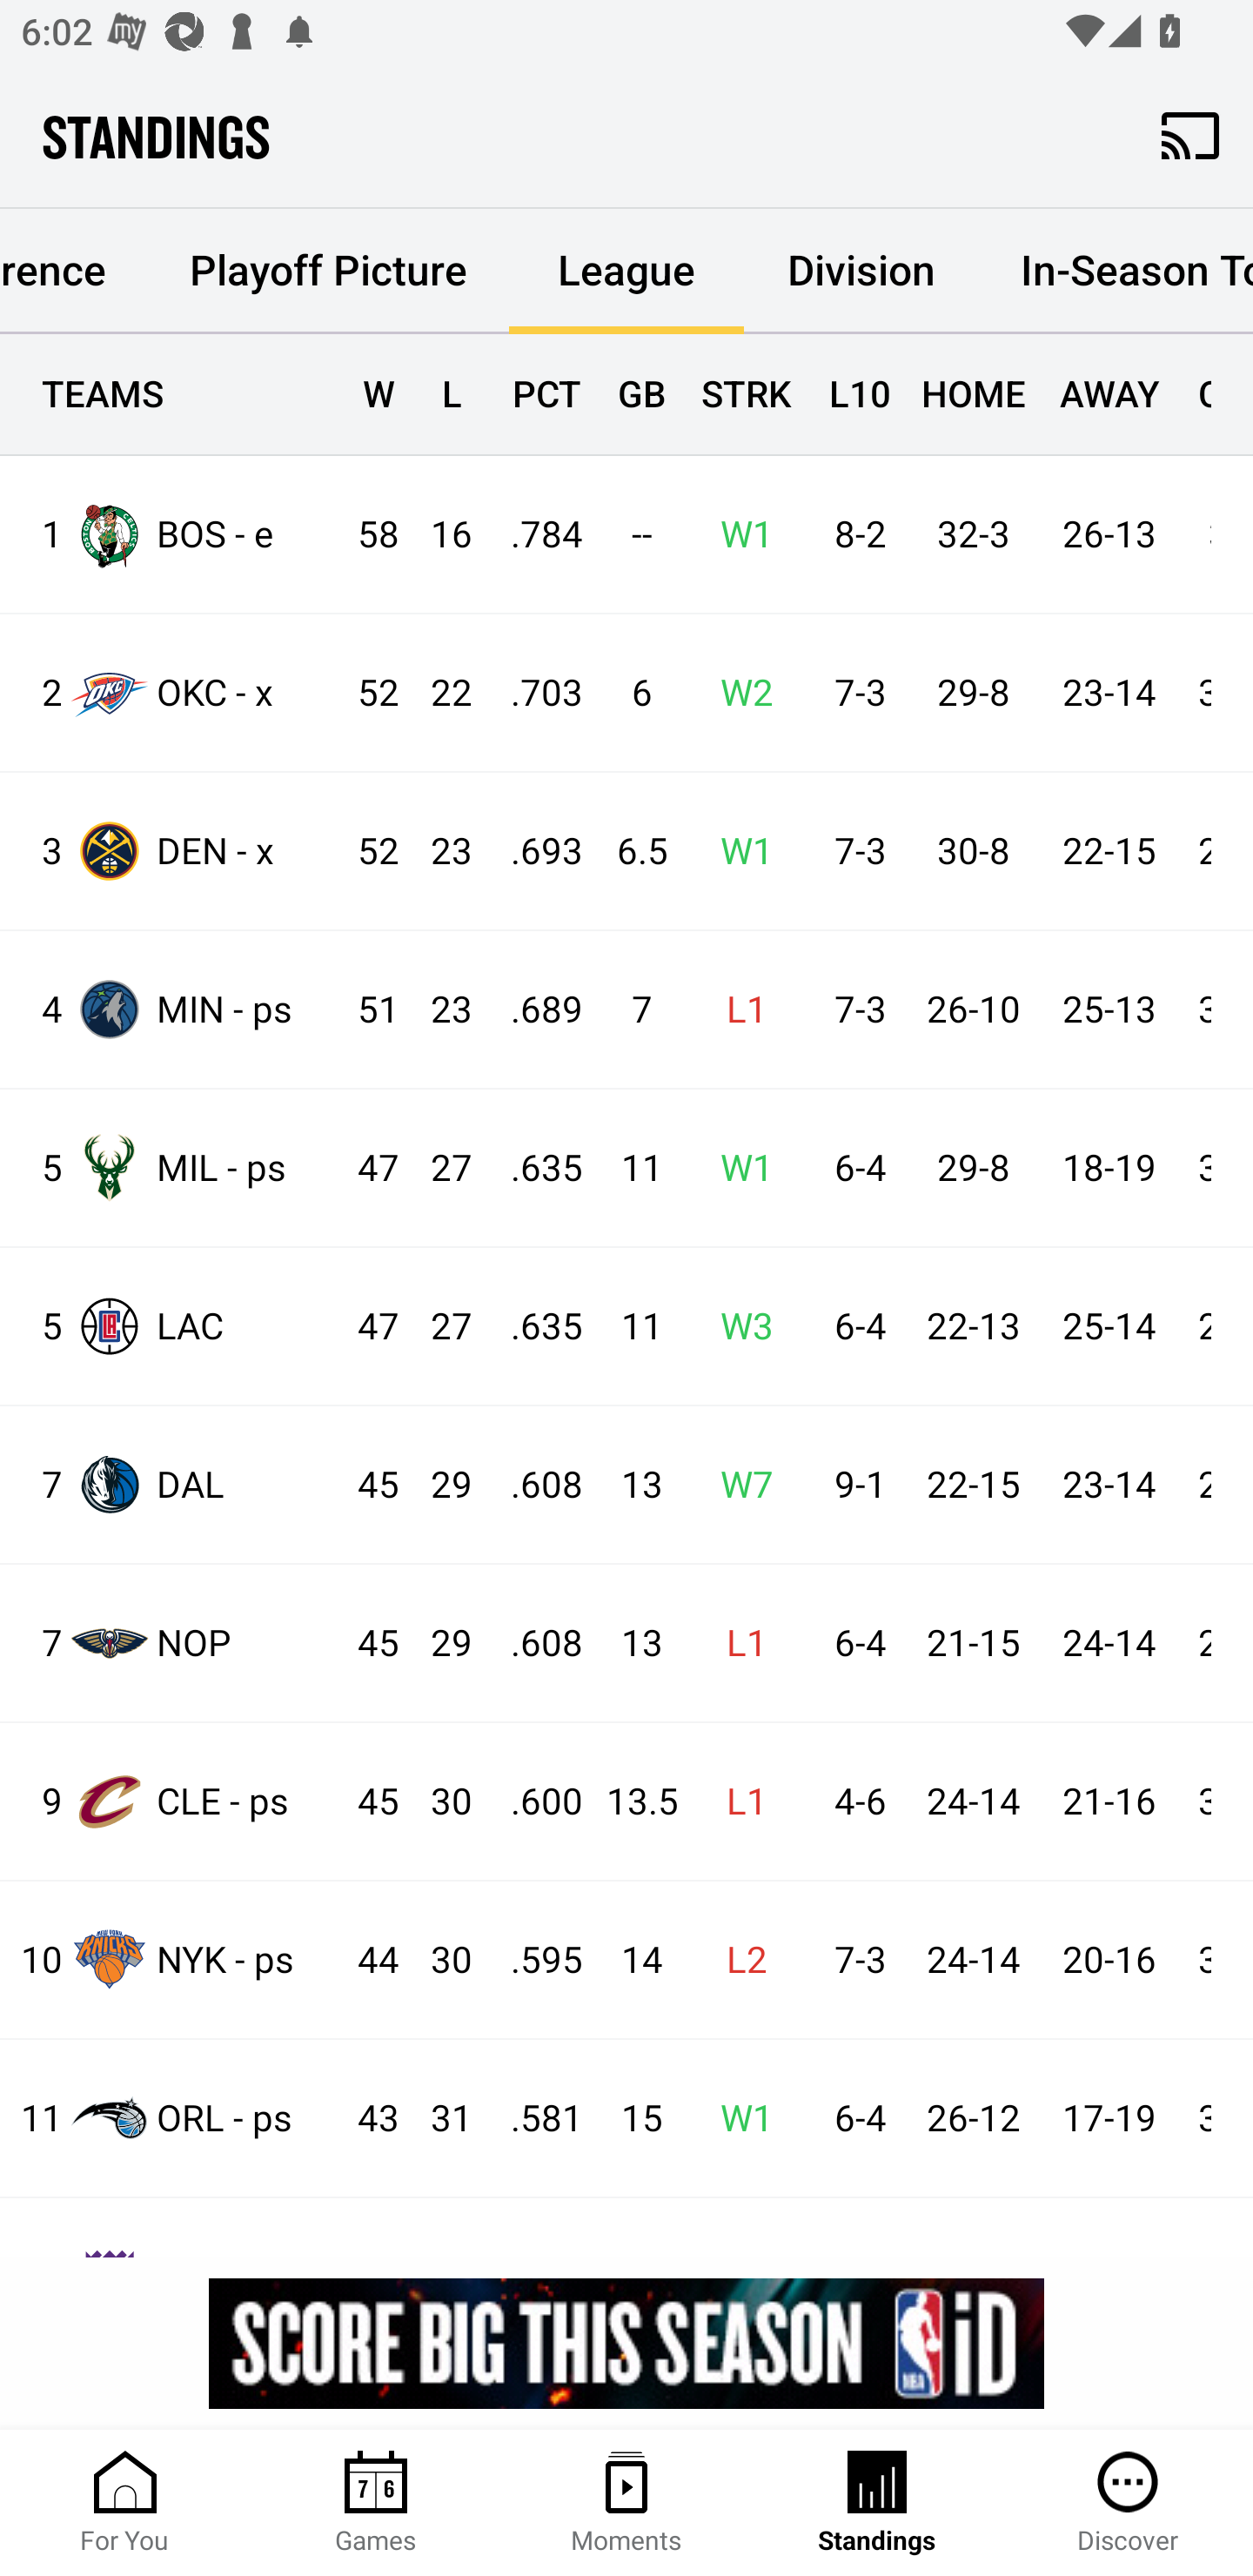  Describe the element at coordinates (738, 1485) in the screenshot. I see `W7` at that location.